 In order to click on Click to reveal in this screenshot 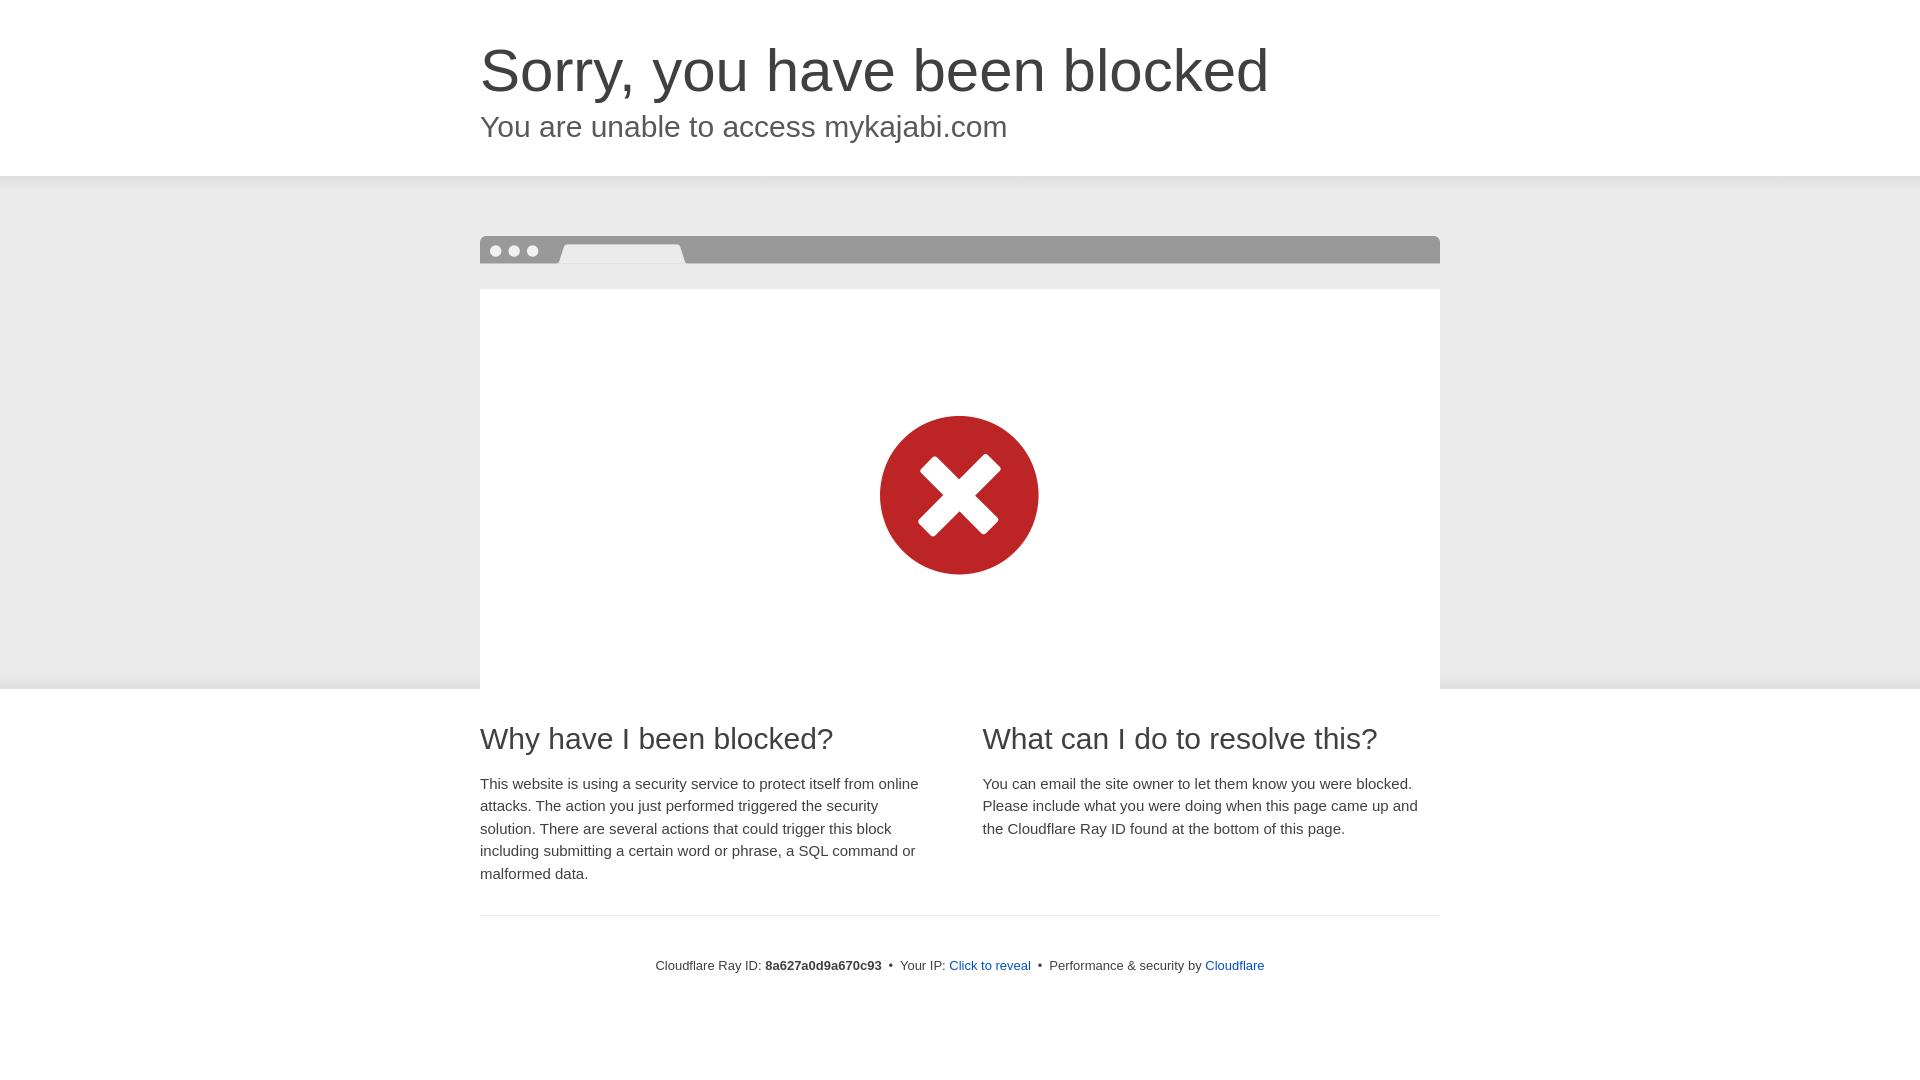, I will do `click(990, 966)`.